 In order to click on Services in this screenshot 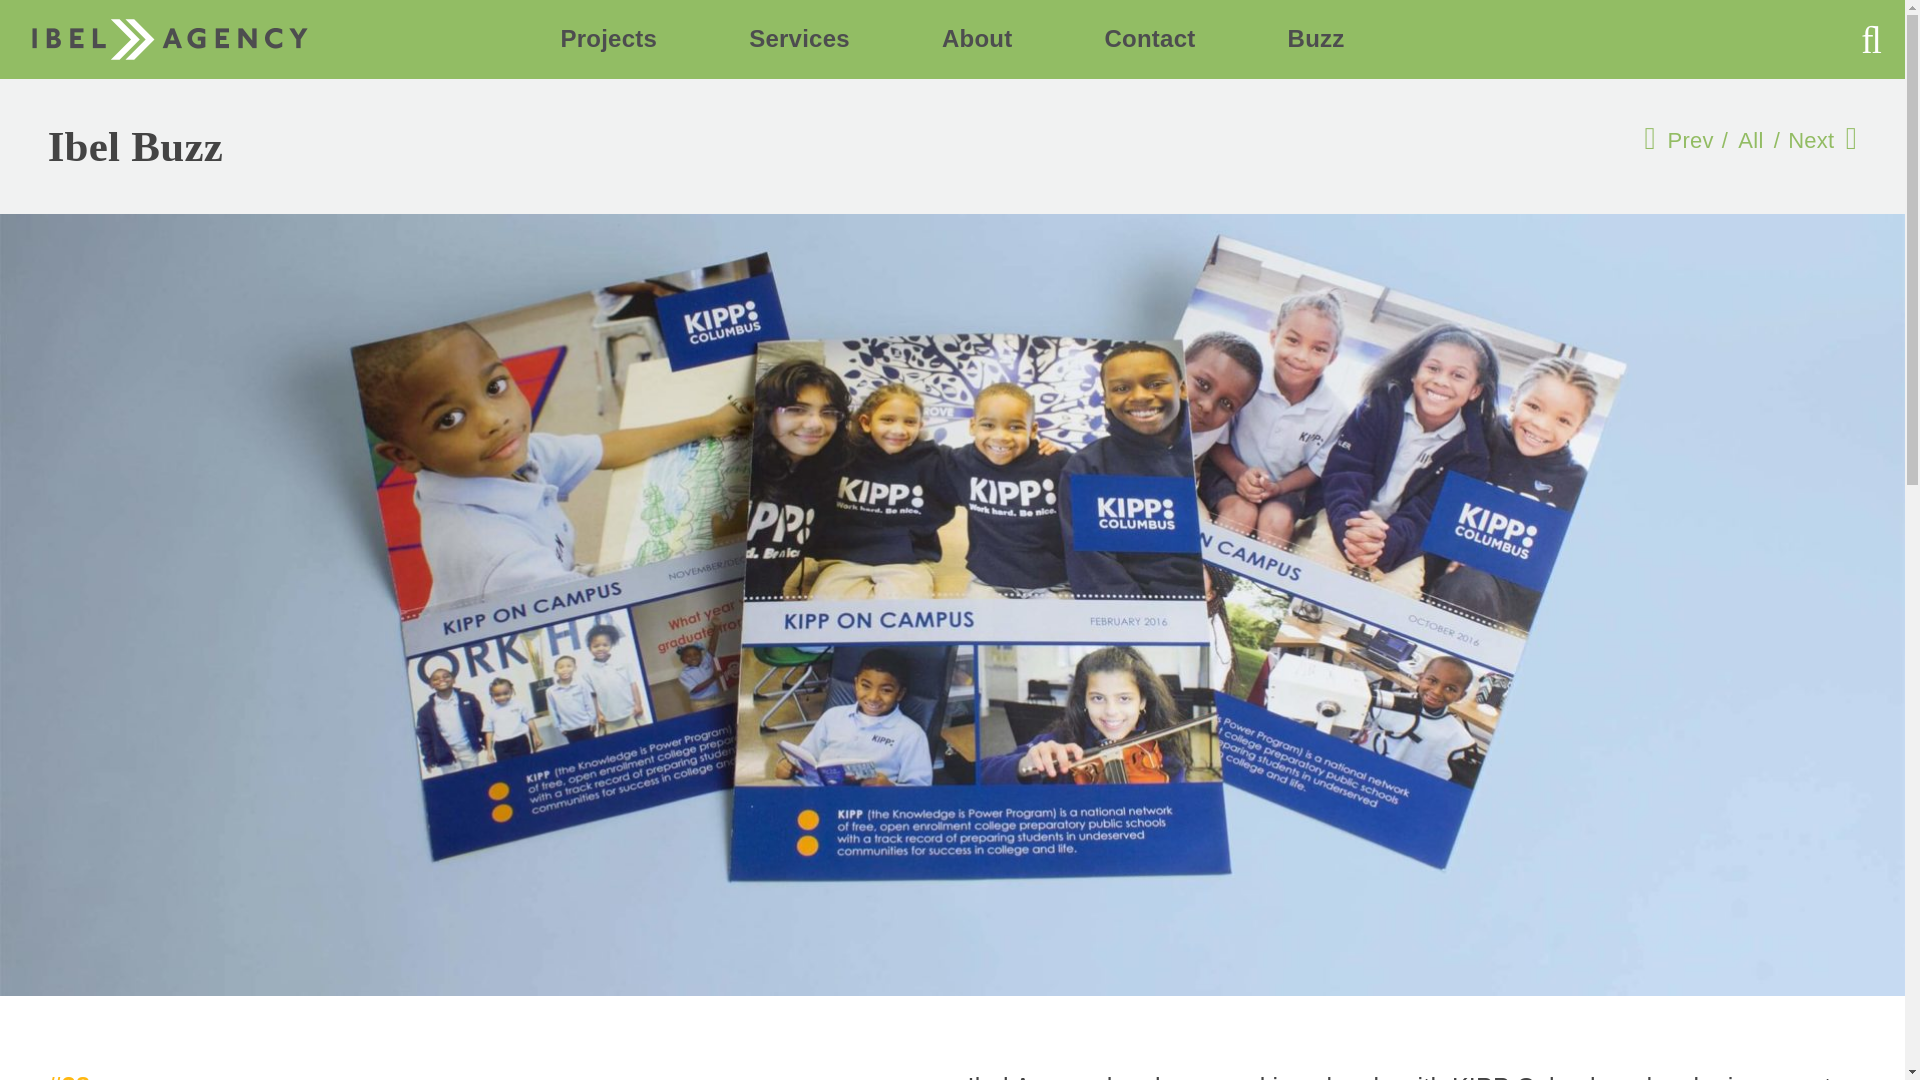, I will do `click(799, 38)`.